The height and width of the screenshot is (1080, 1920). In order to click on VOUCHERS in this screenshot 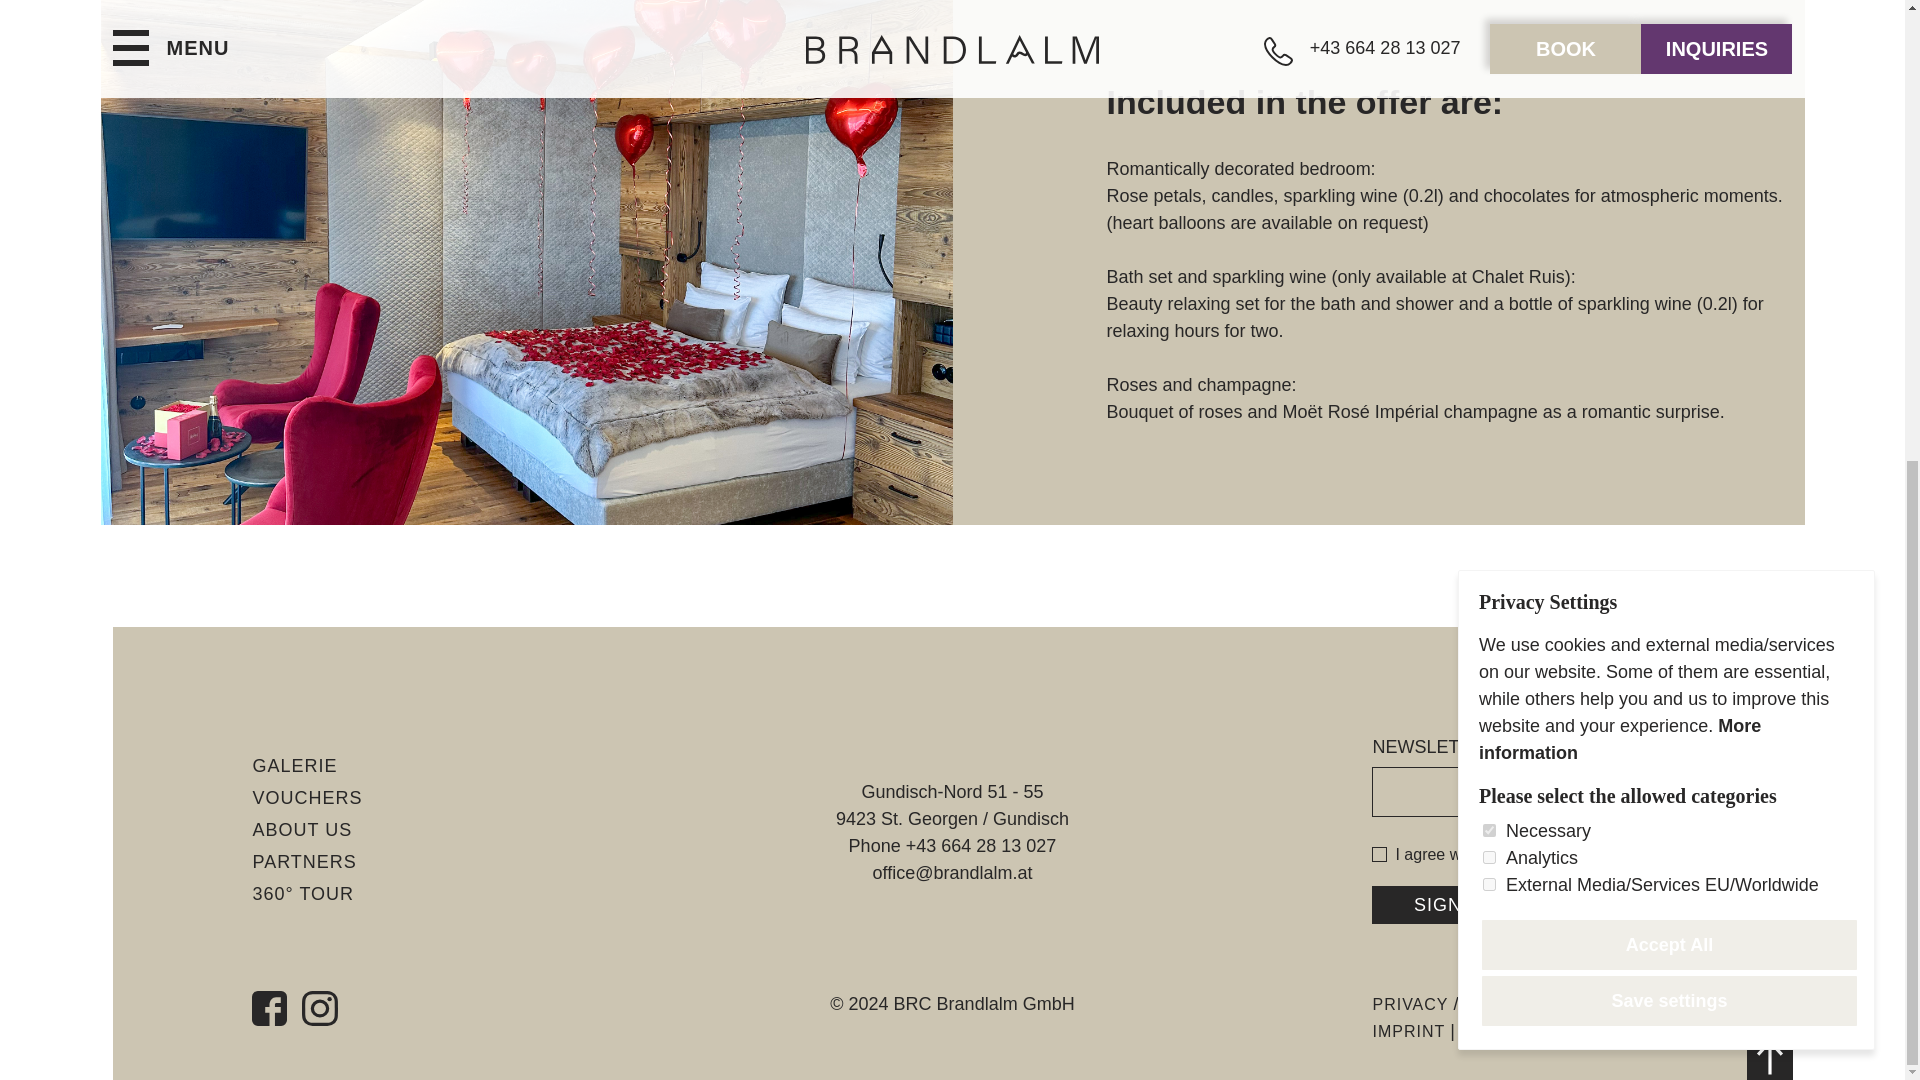, I will do `click(306, 796)`.